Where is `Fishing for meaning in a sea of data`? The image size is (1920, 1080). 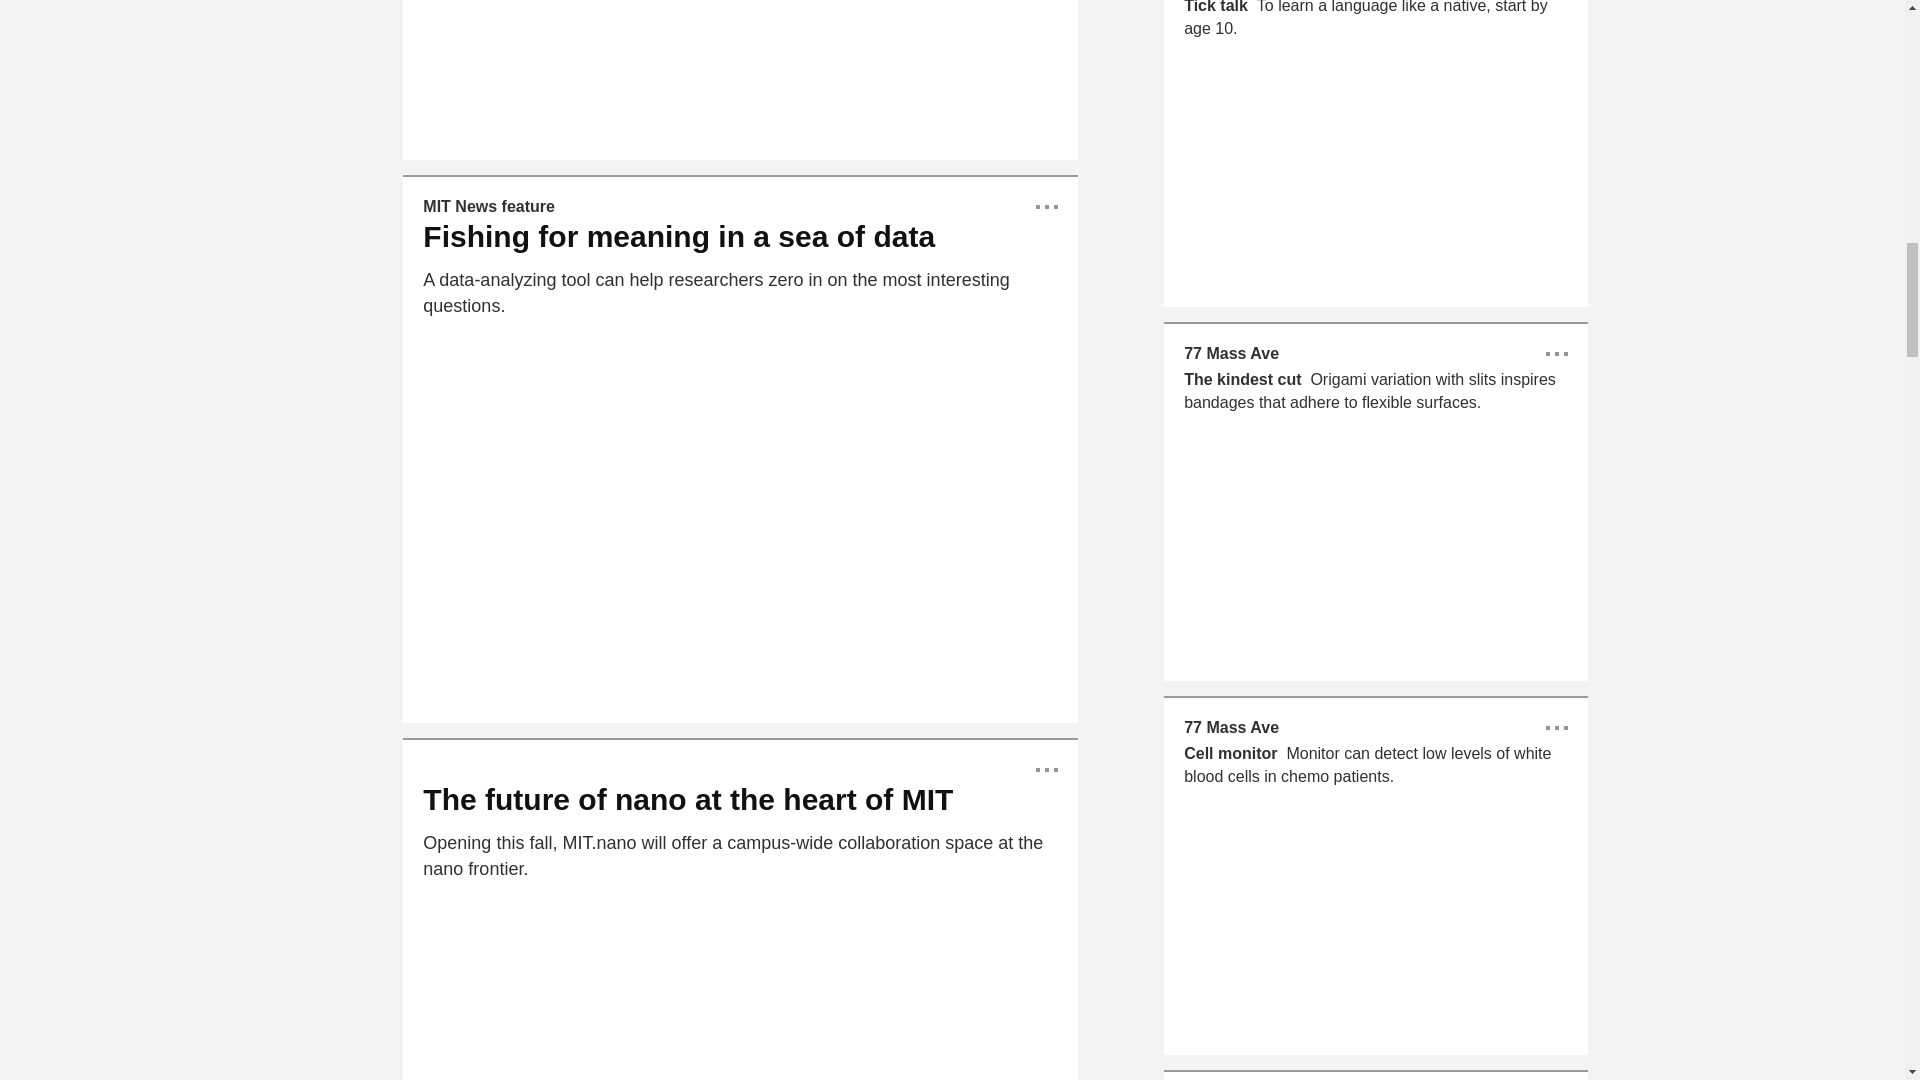
Fishing for meaning in a sea of data is located at coordinates (687, 800).